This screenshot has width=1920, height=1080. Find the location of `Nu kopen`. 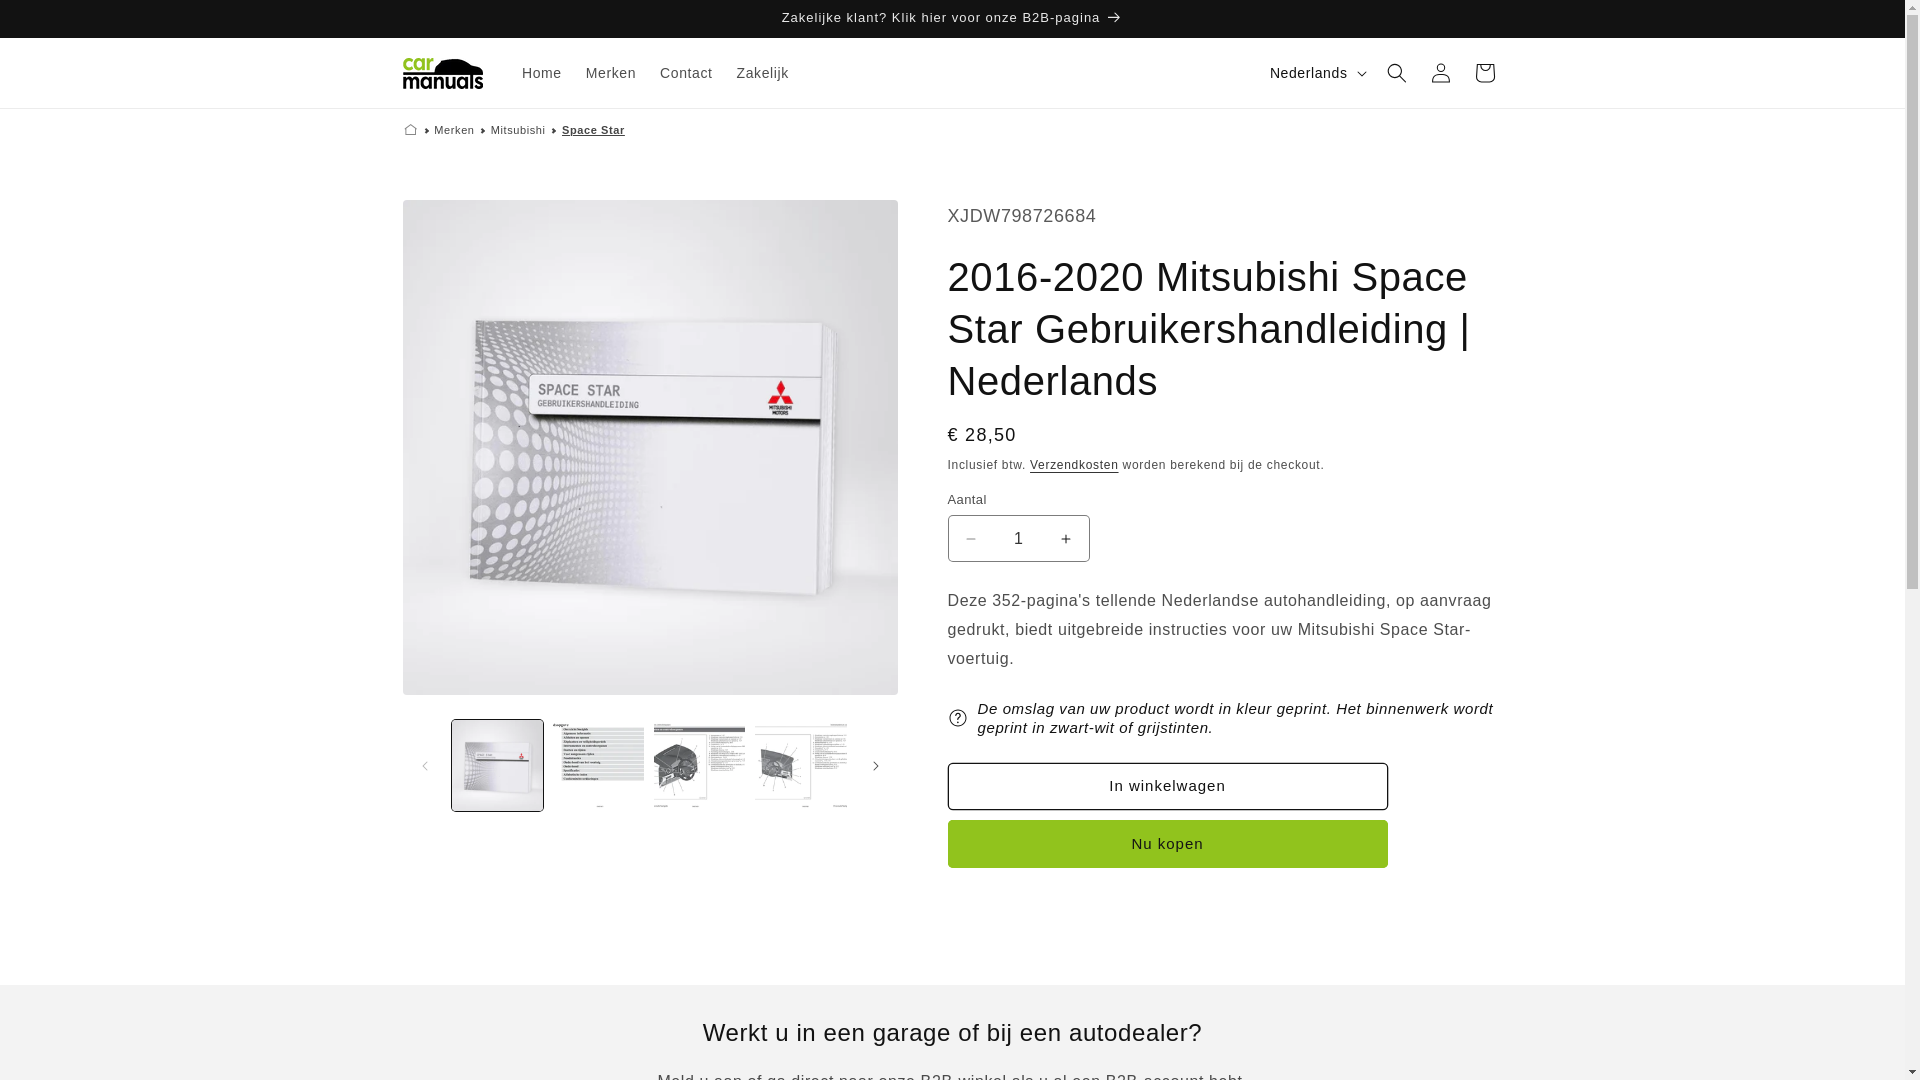

Nu kopen is located at coordinates (1168, 844).